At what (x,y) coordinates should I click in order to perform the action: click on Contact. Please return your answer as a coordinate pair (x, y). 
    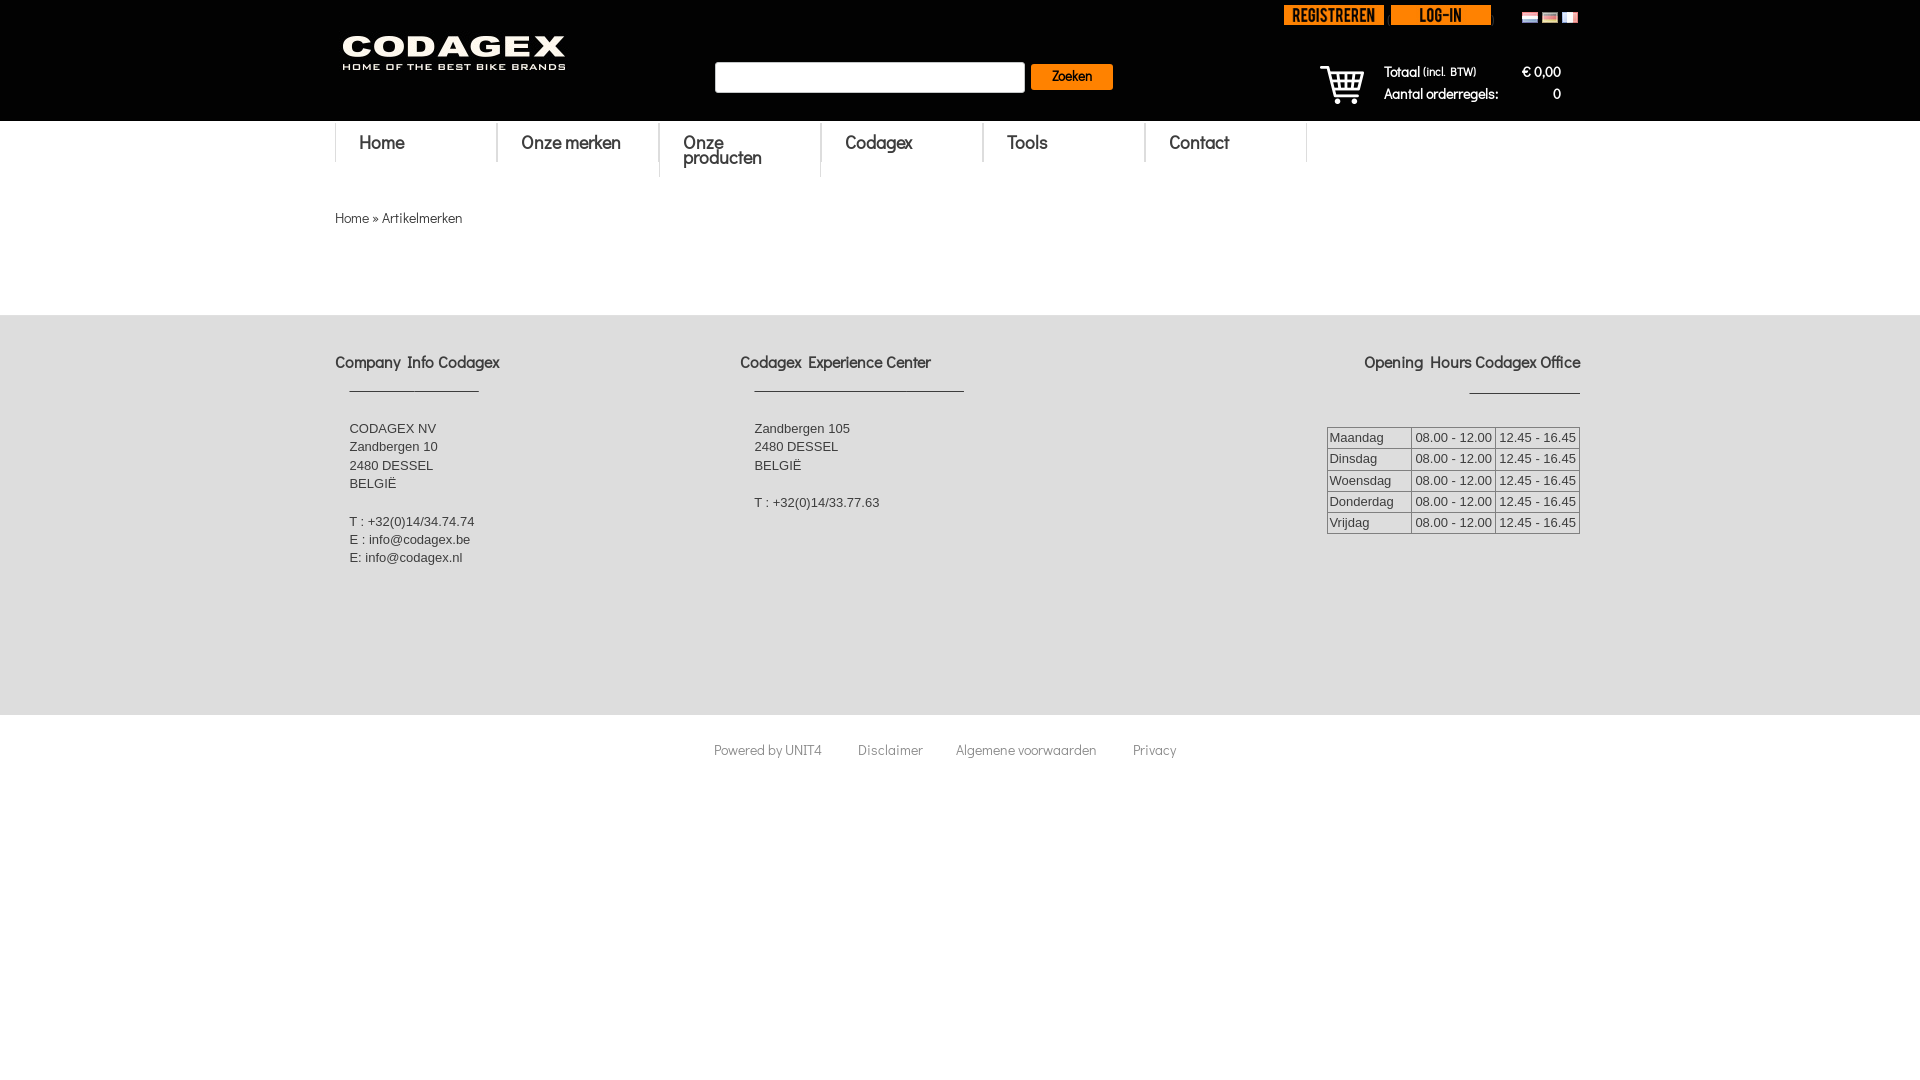
    Looking at the image, I should click on (1226, 142).